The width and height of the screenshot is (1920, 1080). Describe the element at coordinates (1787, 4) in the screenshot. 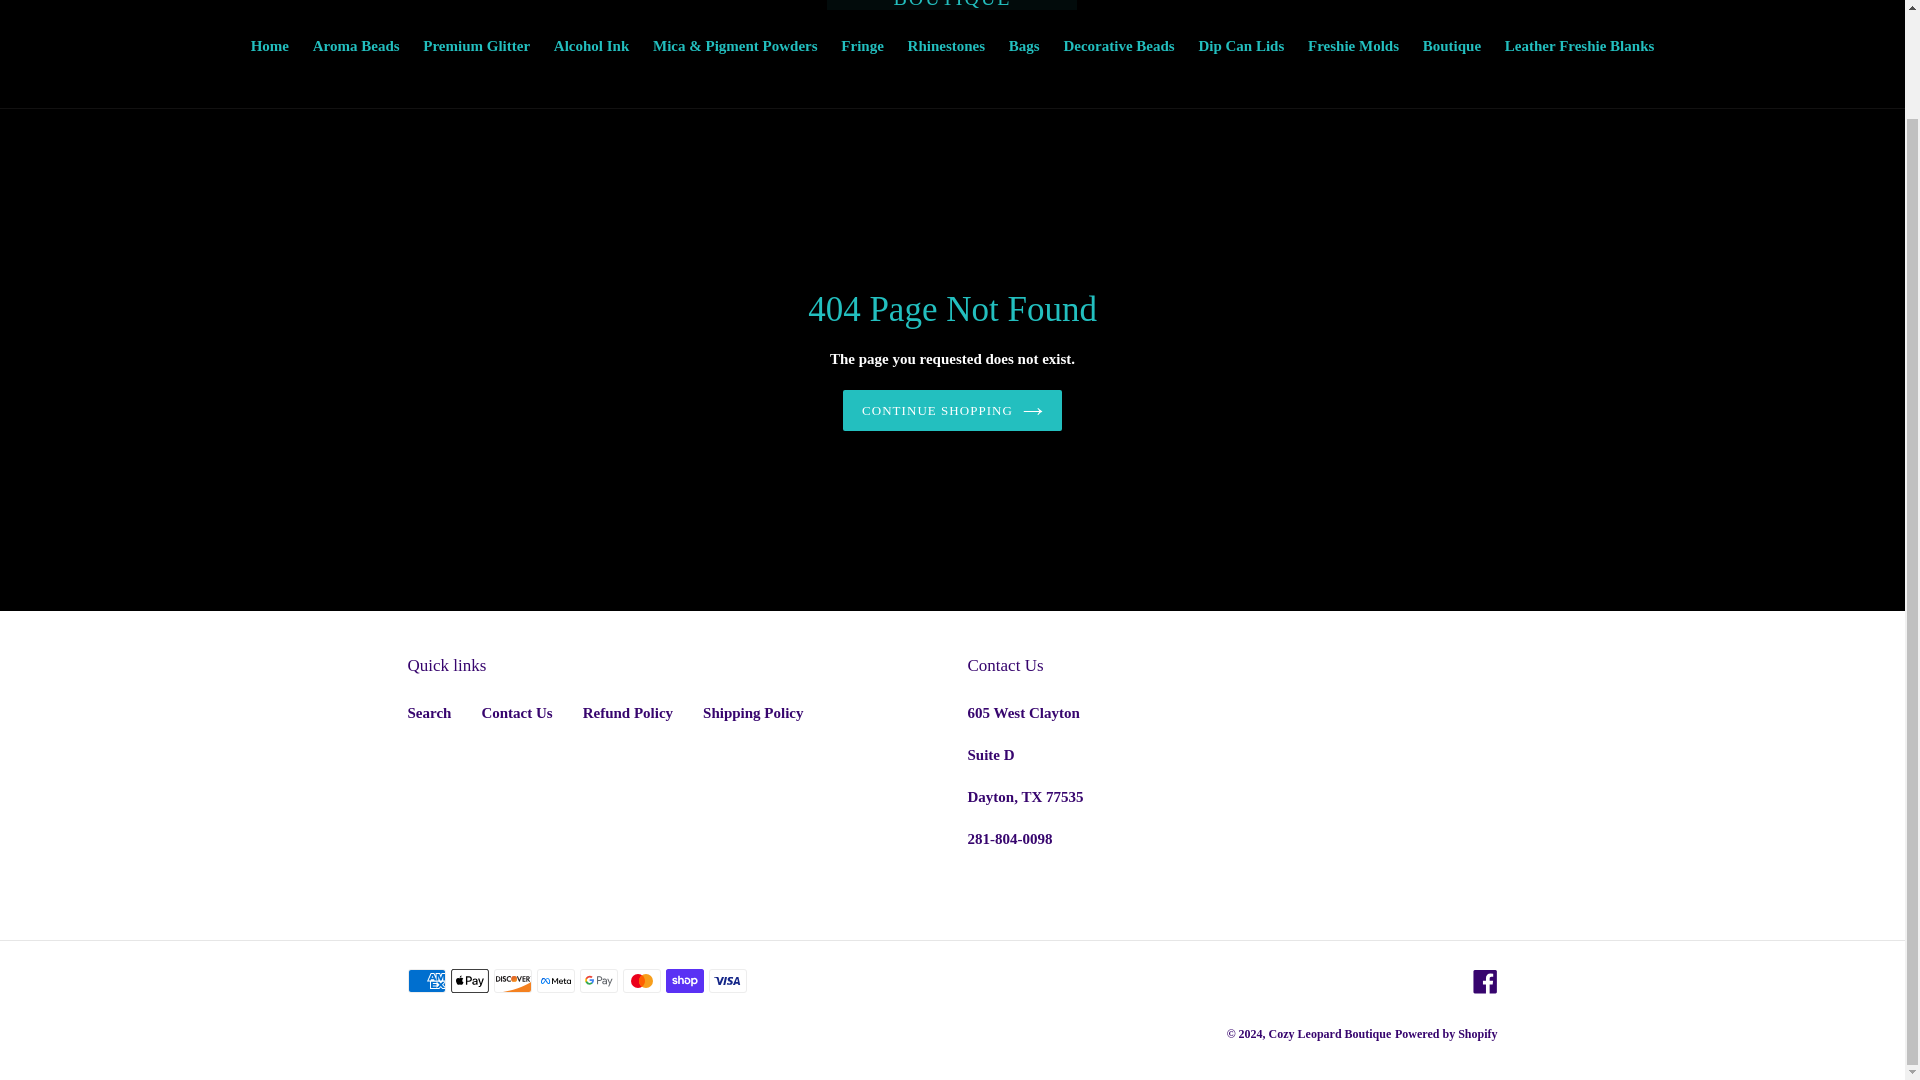

I see `Log in` at that location.